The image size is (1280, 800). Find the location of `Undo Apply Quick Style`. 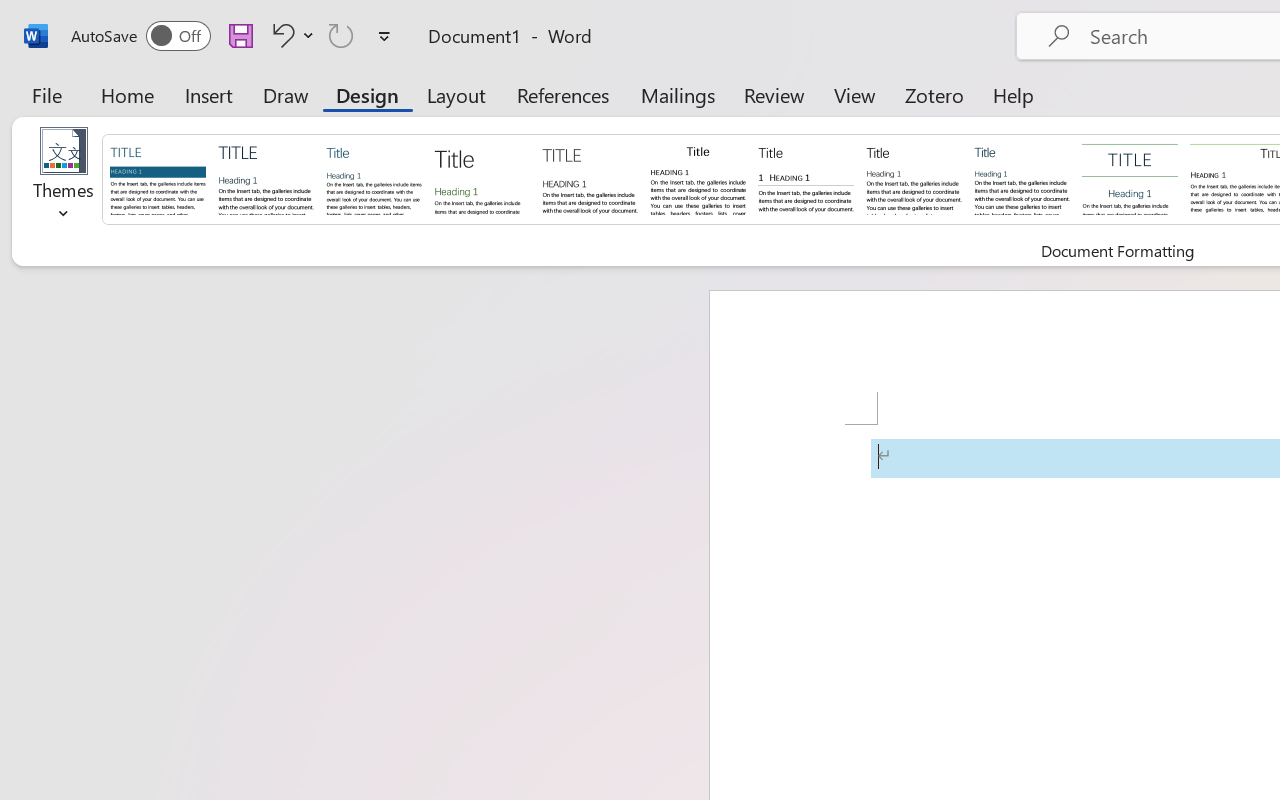

Undo Apply Quick Style is located at coordinates (290, 35).